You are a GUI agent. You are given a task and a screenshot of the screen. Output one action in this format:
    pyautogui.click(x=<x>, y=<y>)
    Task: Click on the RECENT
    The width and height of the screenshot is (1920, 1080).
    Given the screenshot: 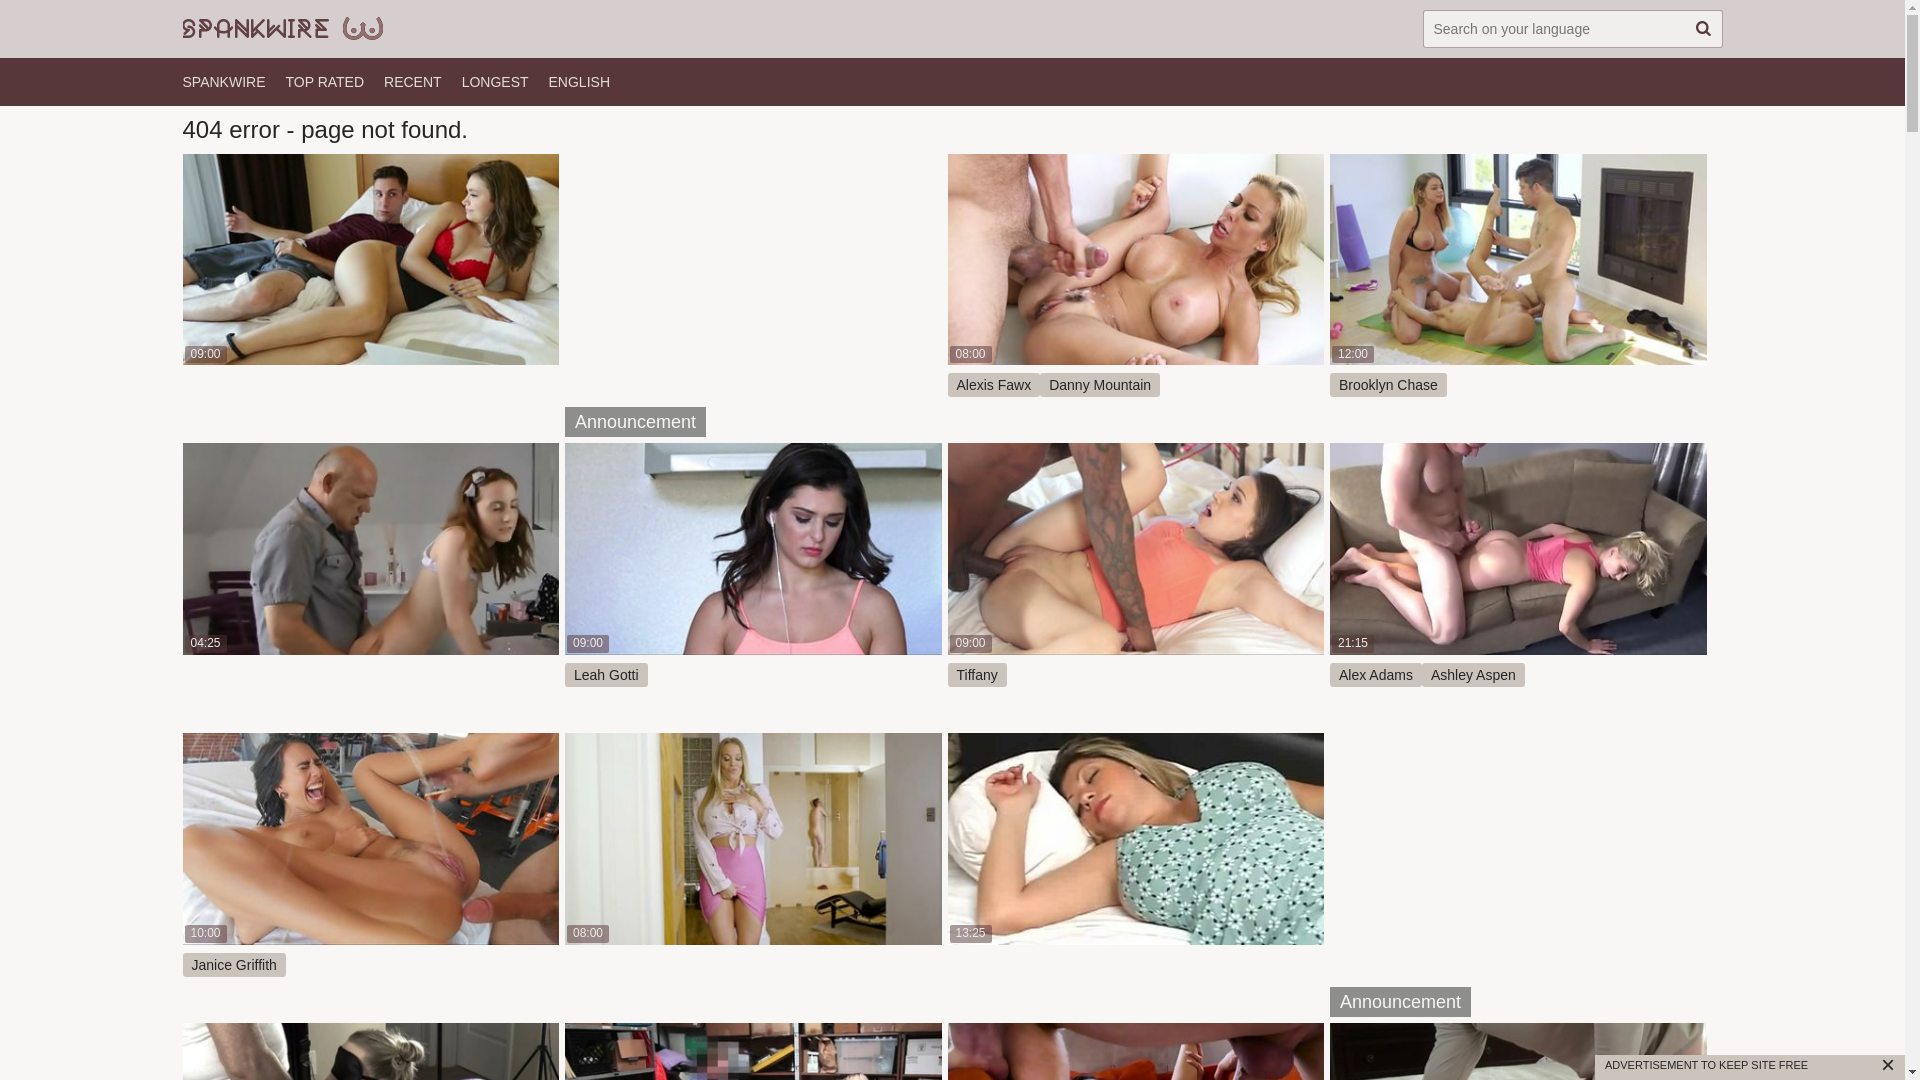 What is the action you would take?
    pyautogui.click(x=413, y=82)
    